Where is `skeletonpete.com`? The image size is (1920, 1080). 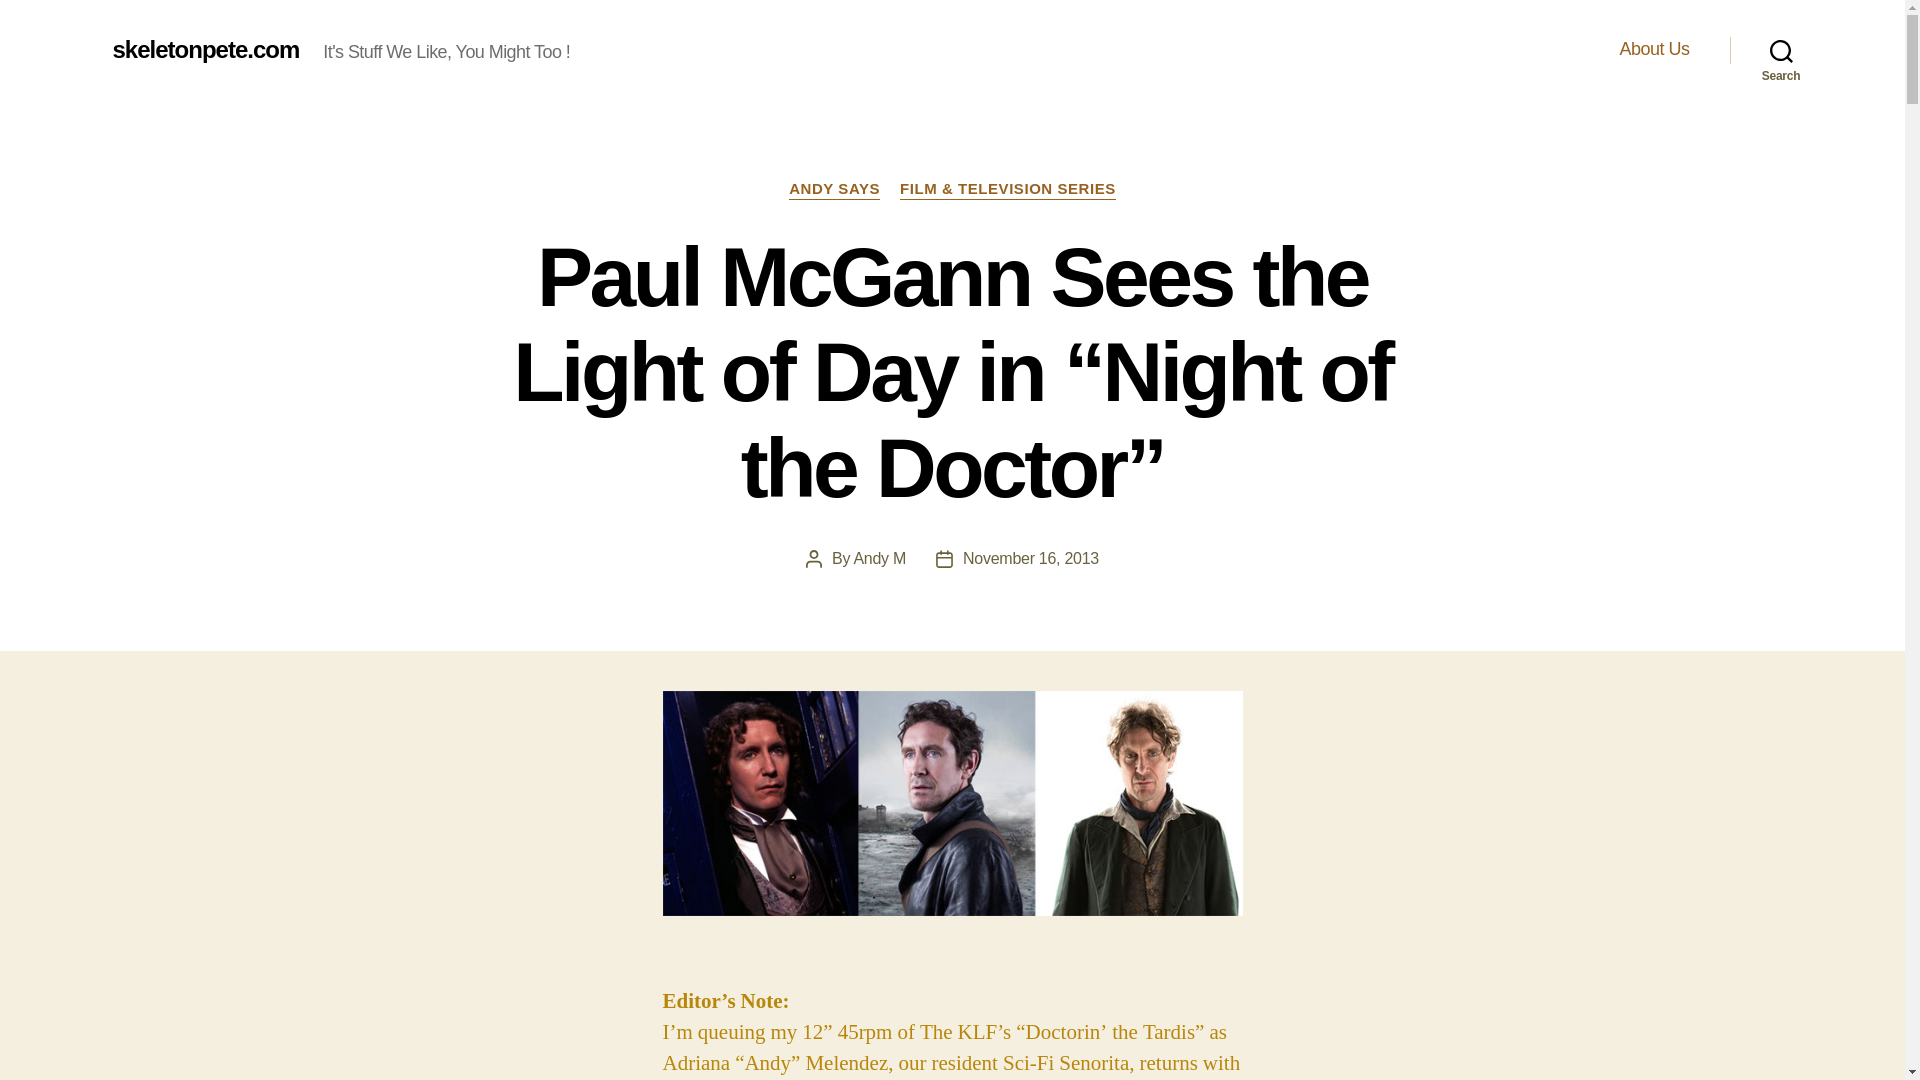 skeletonpete.com is located at coordinates (205, 49).